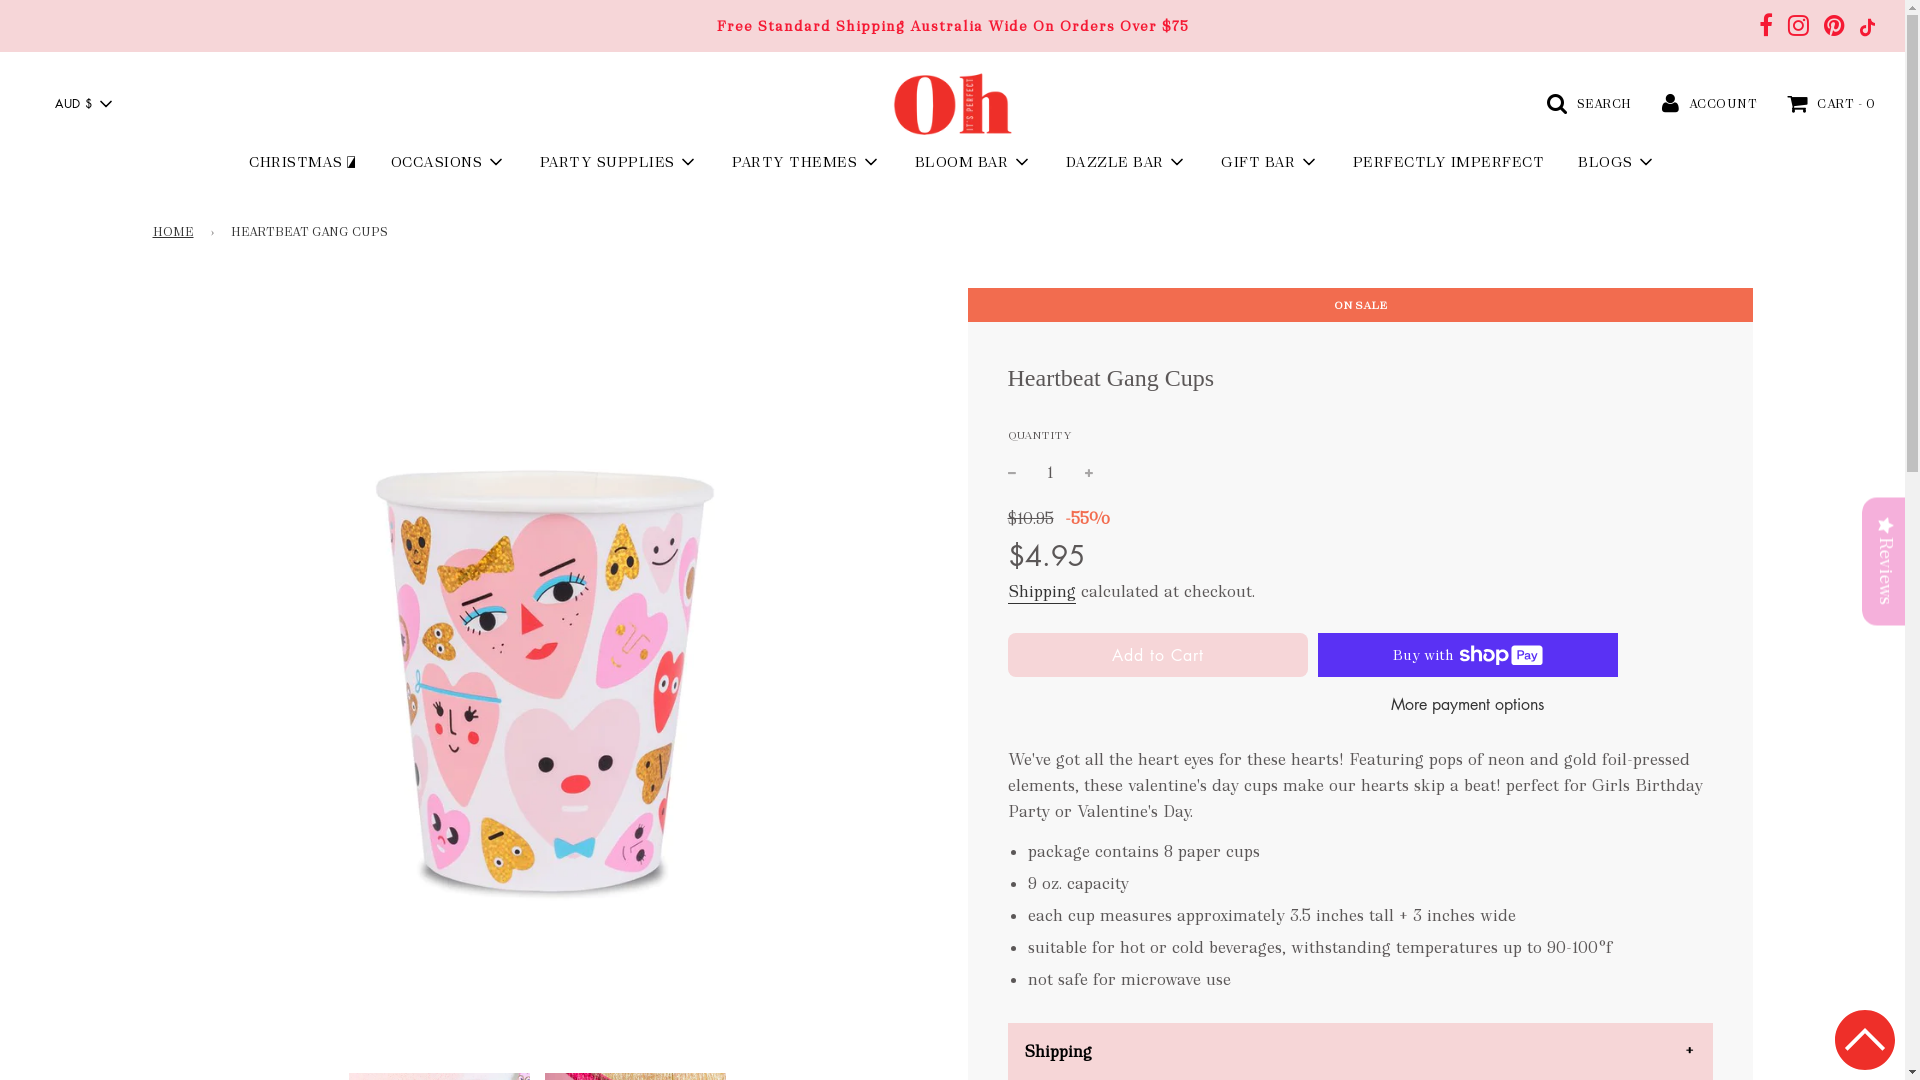 The image size is (1920, 1080). What do you see at coordinates (1158, 656) in the screenshot?
I see `loading...
Add to Cart` at bounding box center [1158, 656].